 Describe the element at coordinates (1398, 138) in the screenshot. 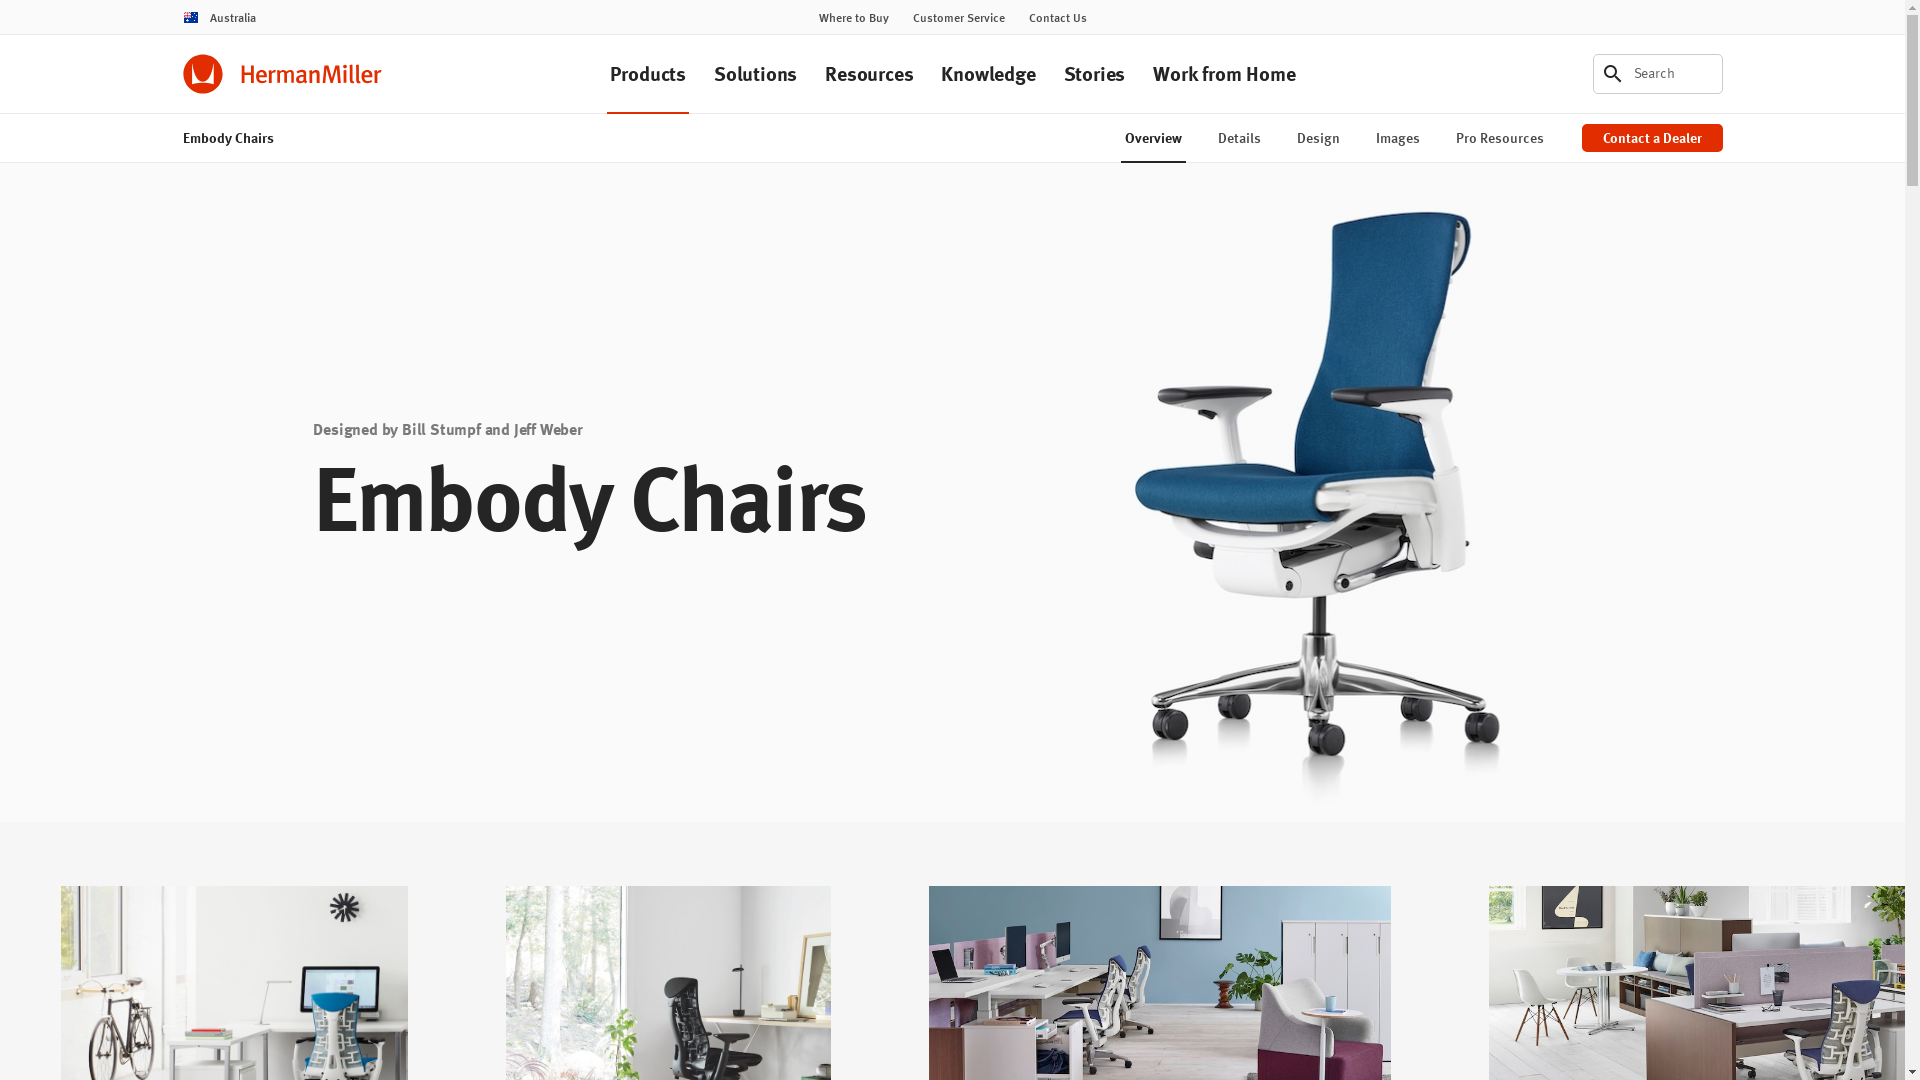

I see `Images` at that location.